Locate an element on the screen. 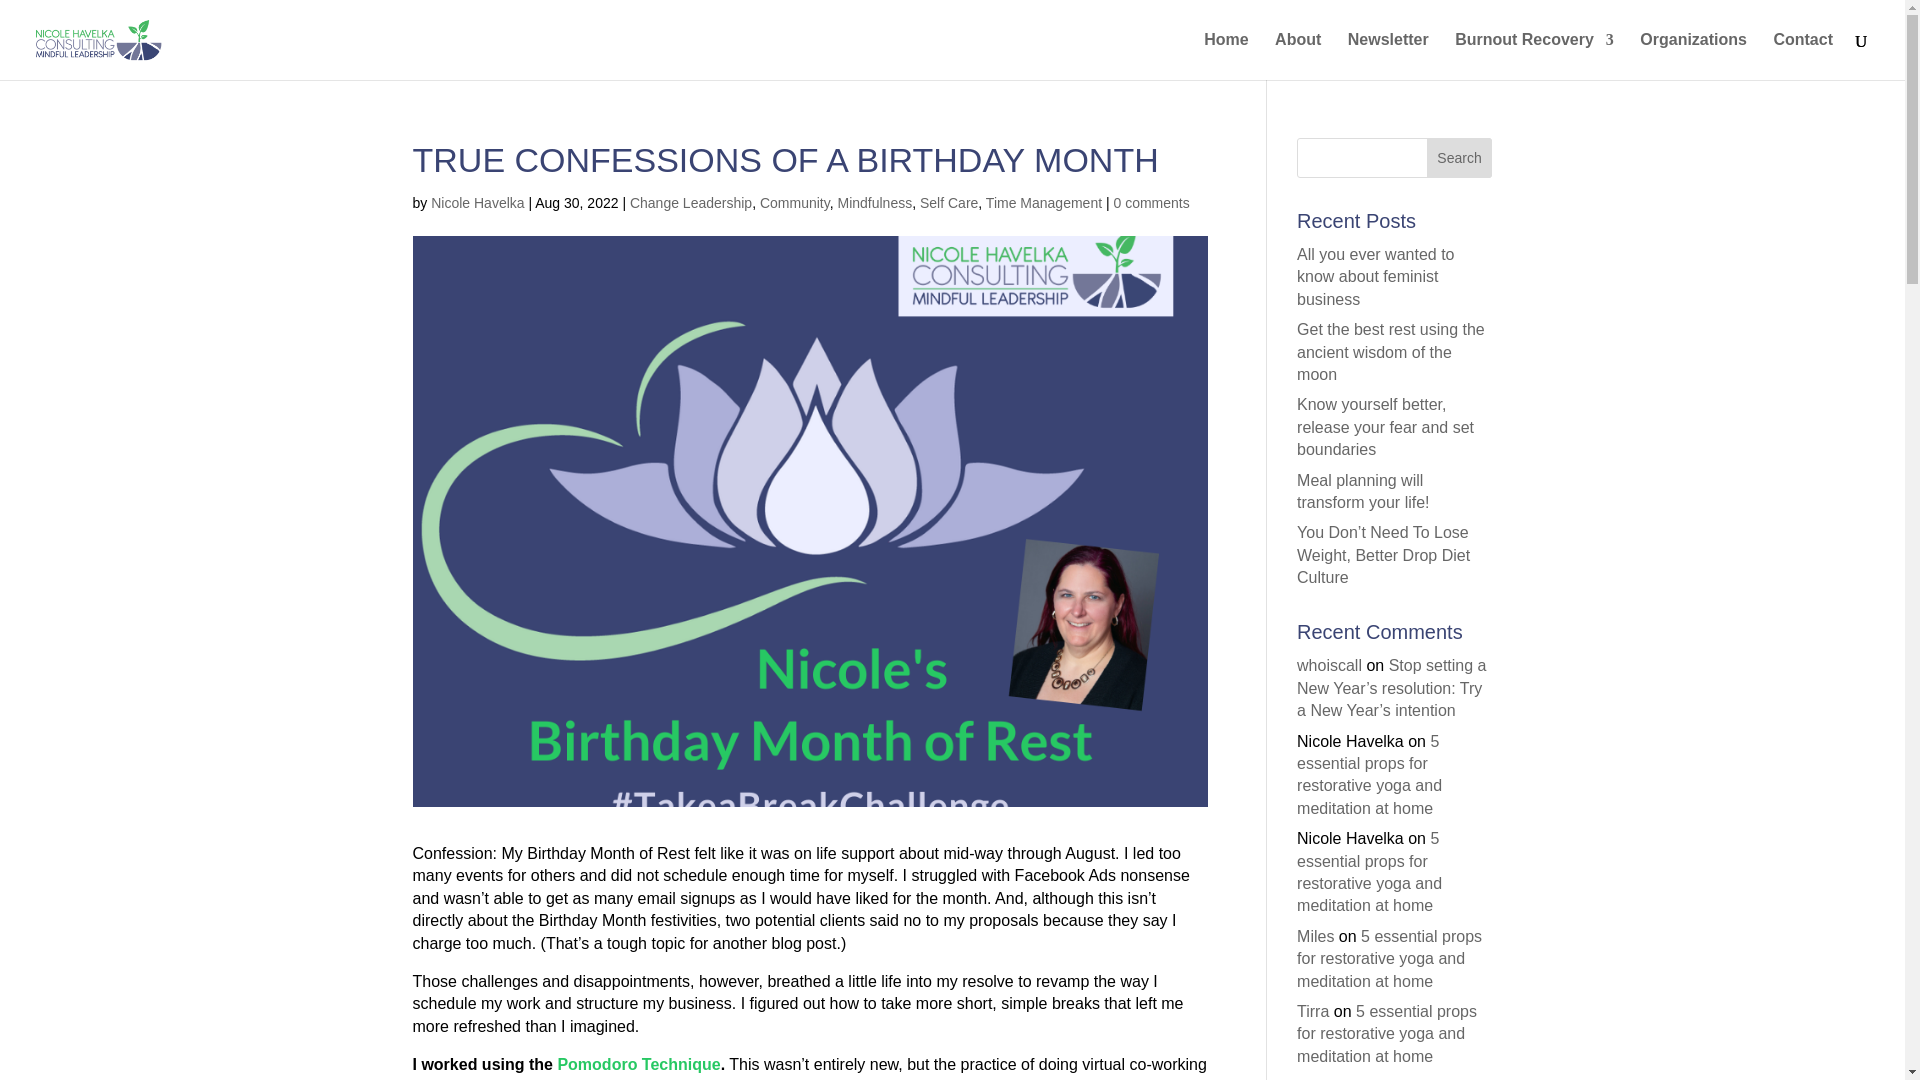  Meal planning will transform your life! is located at coordinates (1362, 490).